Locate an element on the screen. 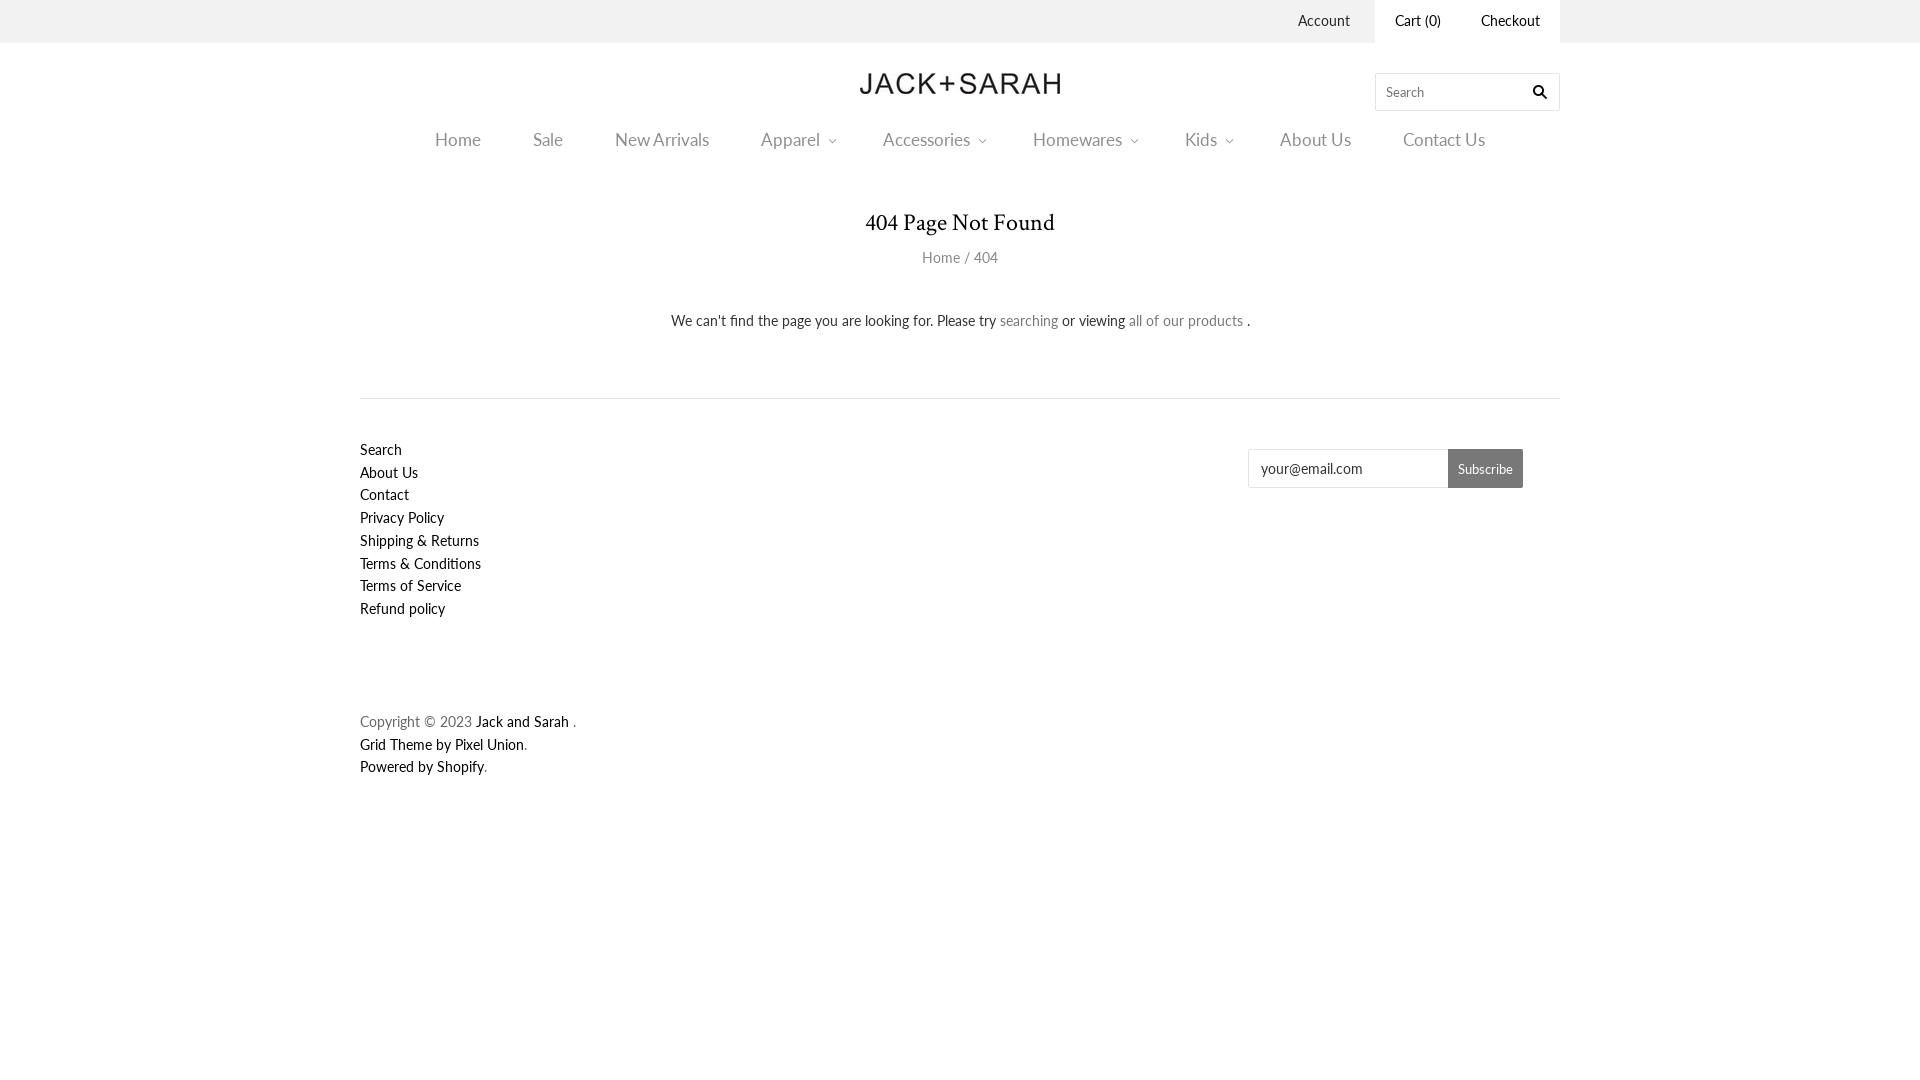 The width and height of the screenshot is (1920, 1080). Home is located at coordinates (458, 140).